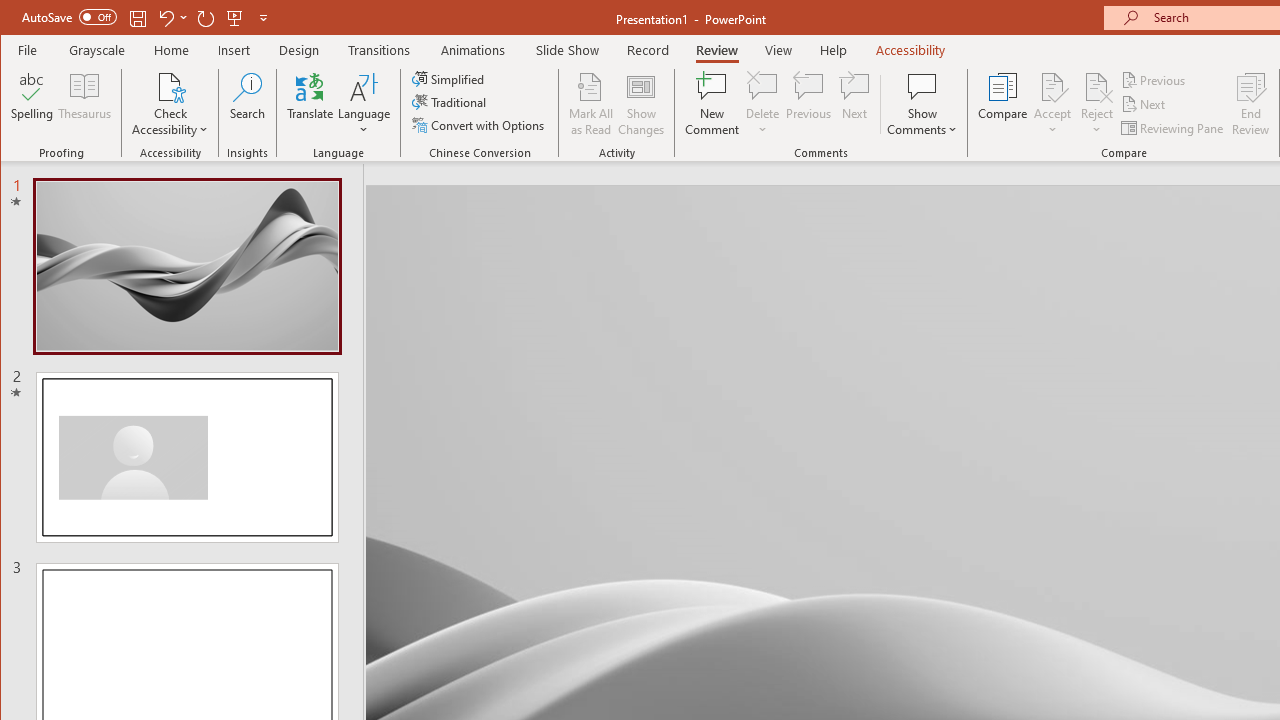 The width and height of the screenshot is (1280, 720). I want to click on Accept Change, so click(1052, 86).